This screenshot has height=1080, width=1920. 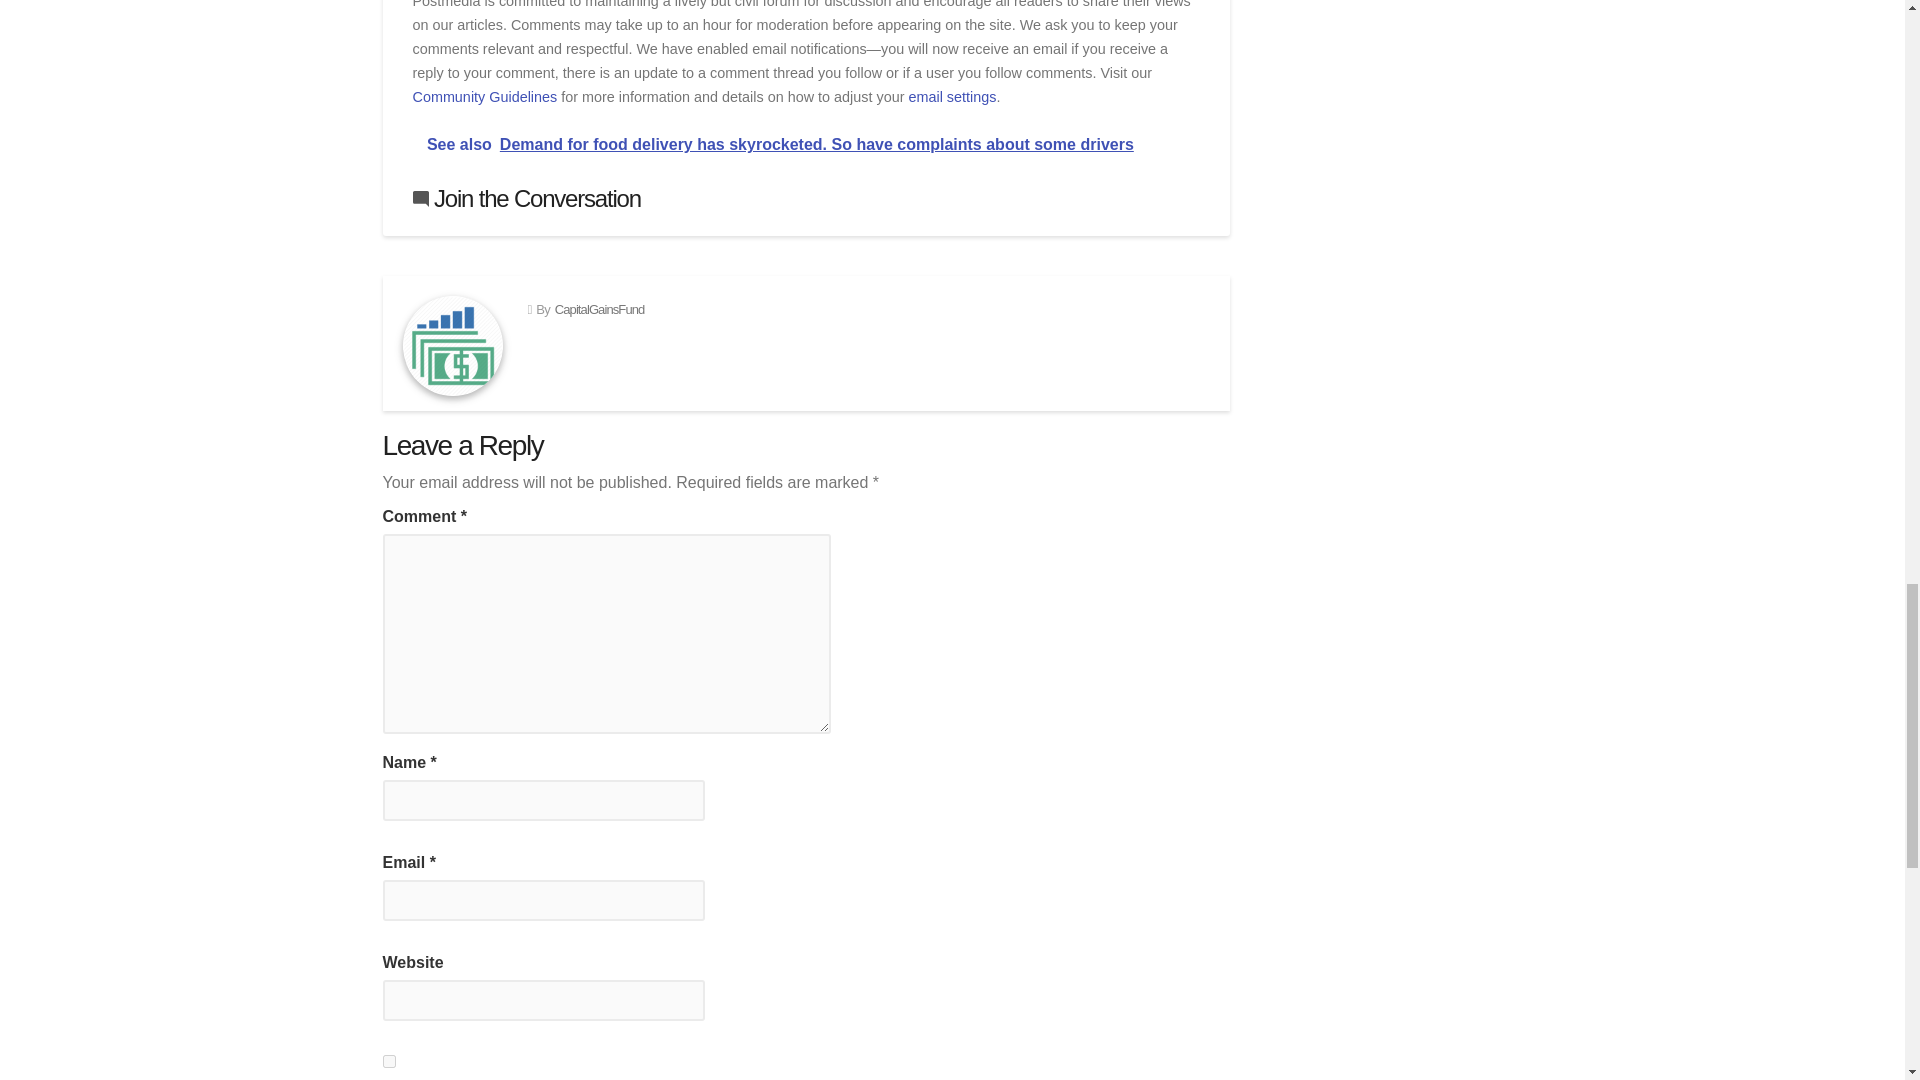 What do you see at coordinates (484, 96) in the screenshot?
I see `Community Guidelines` at bounding box center [484, 96].